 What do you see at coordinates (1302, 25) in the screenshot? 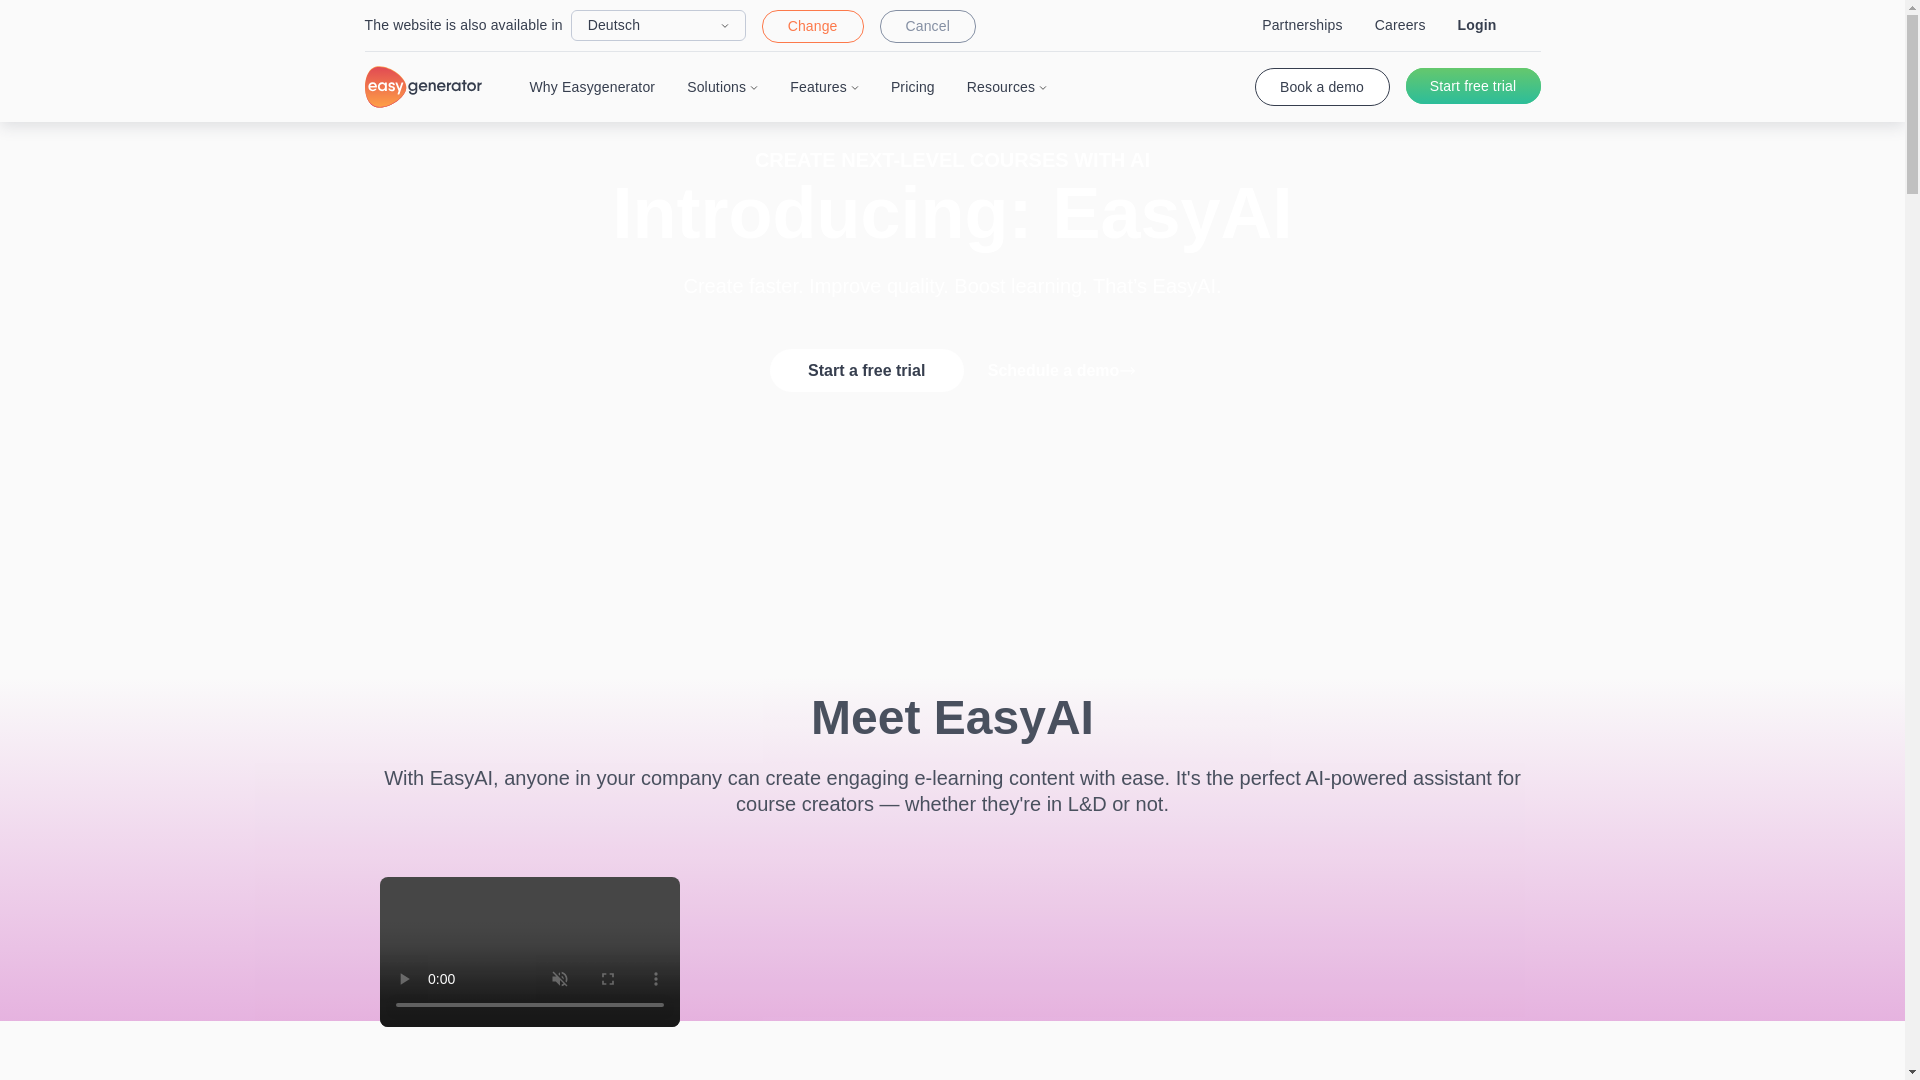
I see `Partnerships` at bounding box center [1302, 25].